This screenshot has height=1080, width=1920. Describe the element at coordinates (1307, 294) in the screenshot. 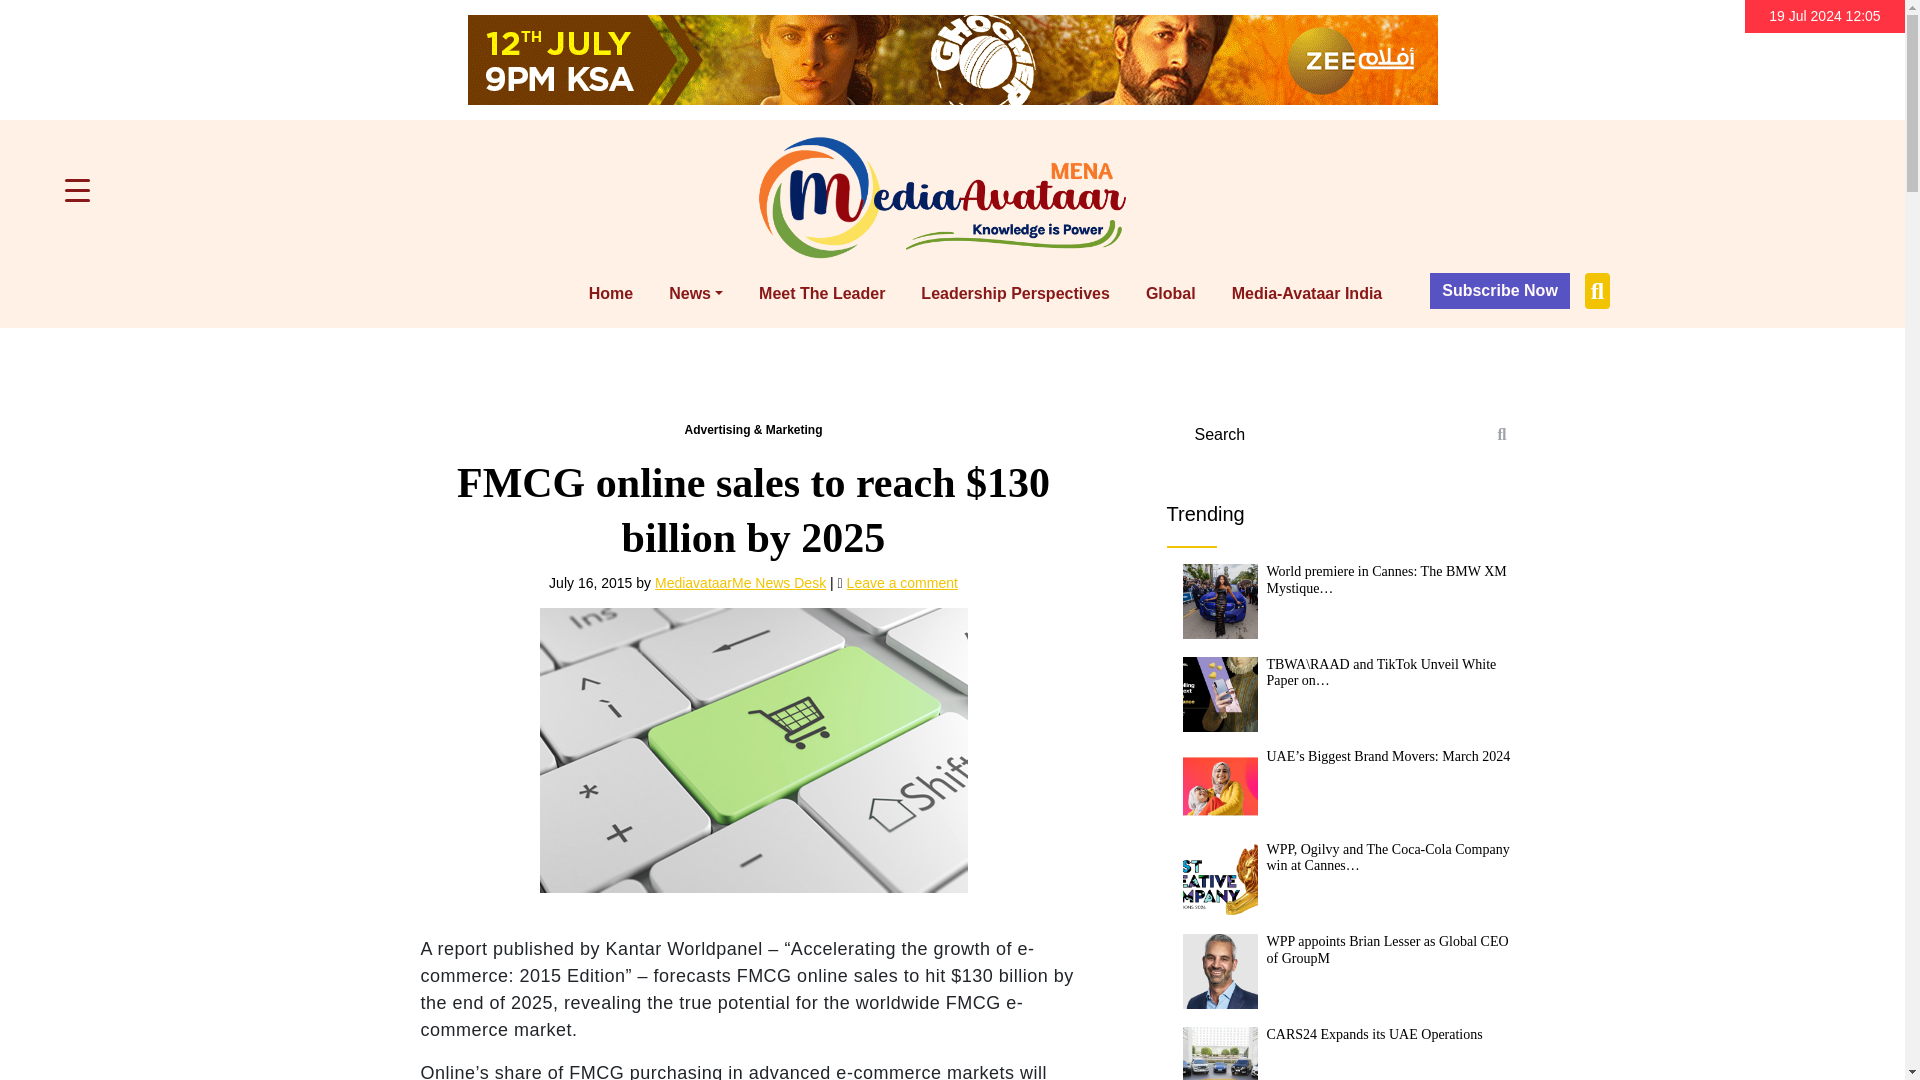

I see `Media-Avataar India` at that location.